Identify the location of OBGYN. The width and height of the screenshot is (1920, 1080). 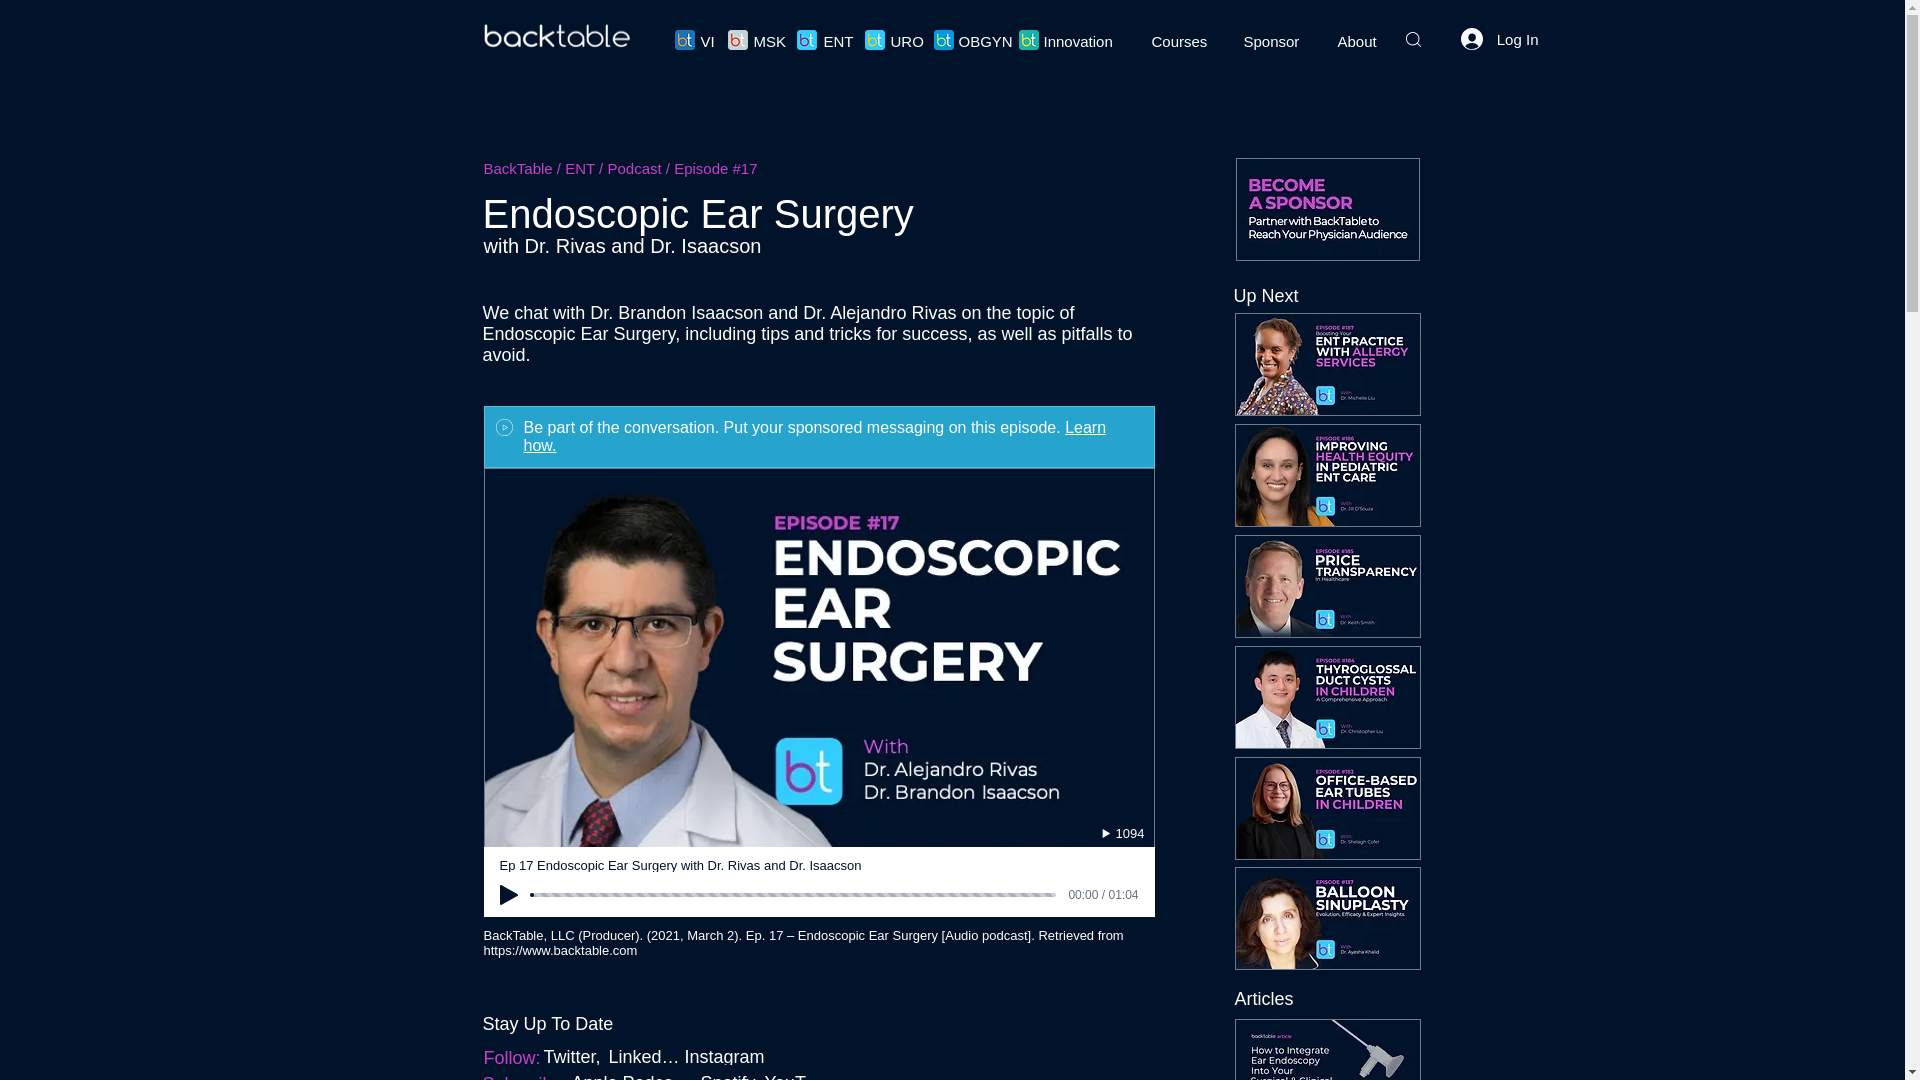
(986, 41).